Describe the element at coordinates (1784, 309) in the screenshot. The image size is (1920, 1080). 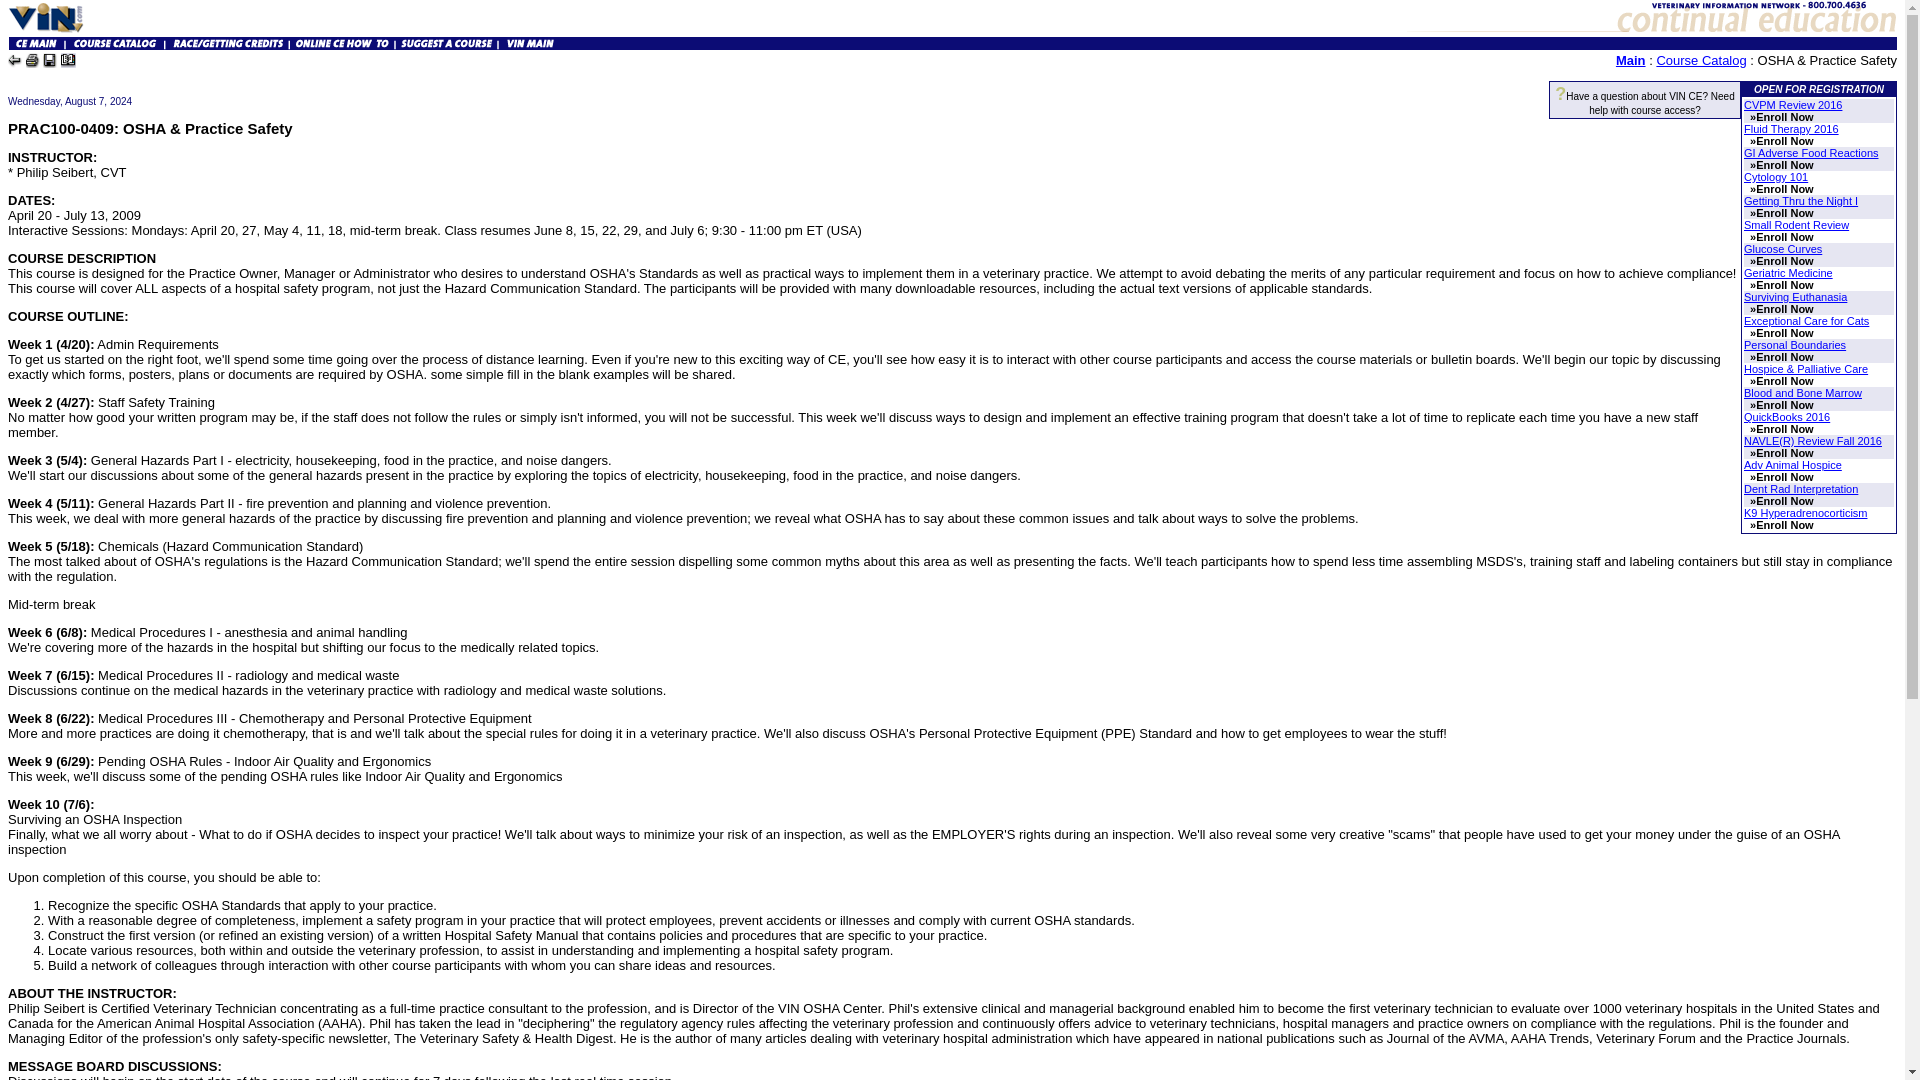
I see `Enroll Now` at that location.